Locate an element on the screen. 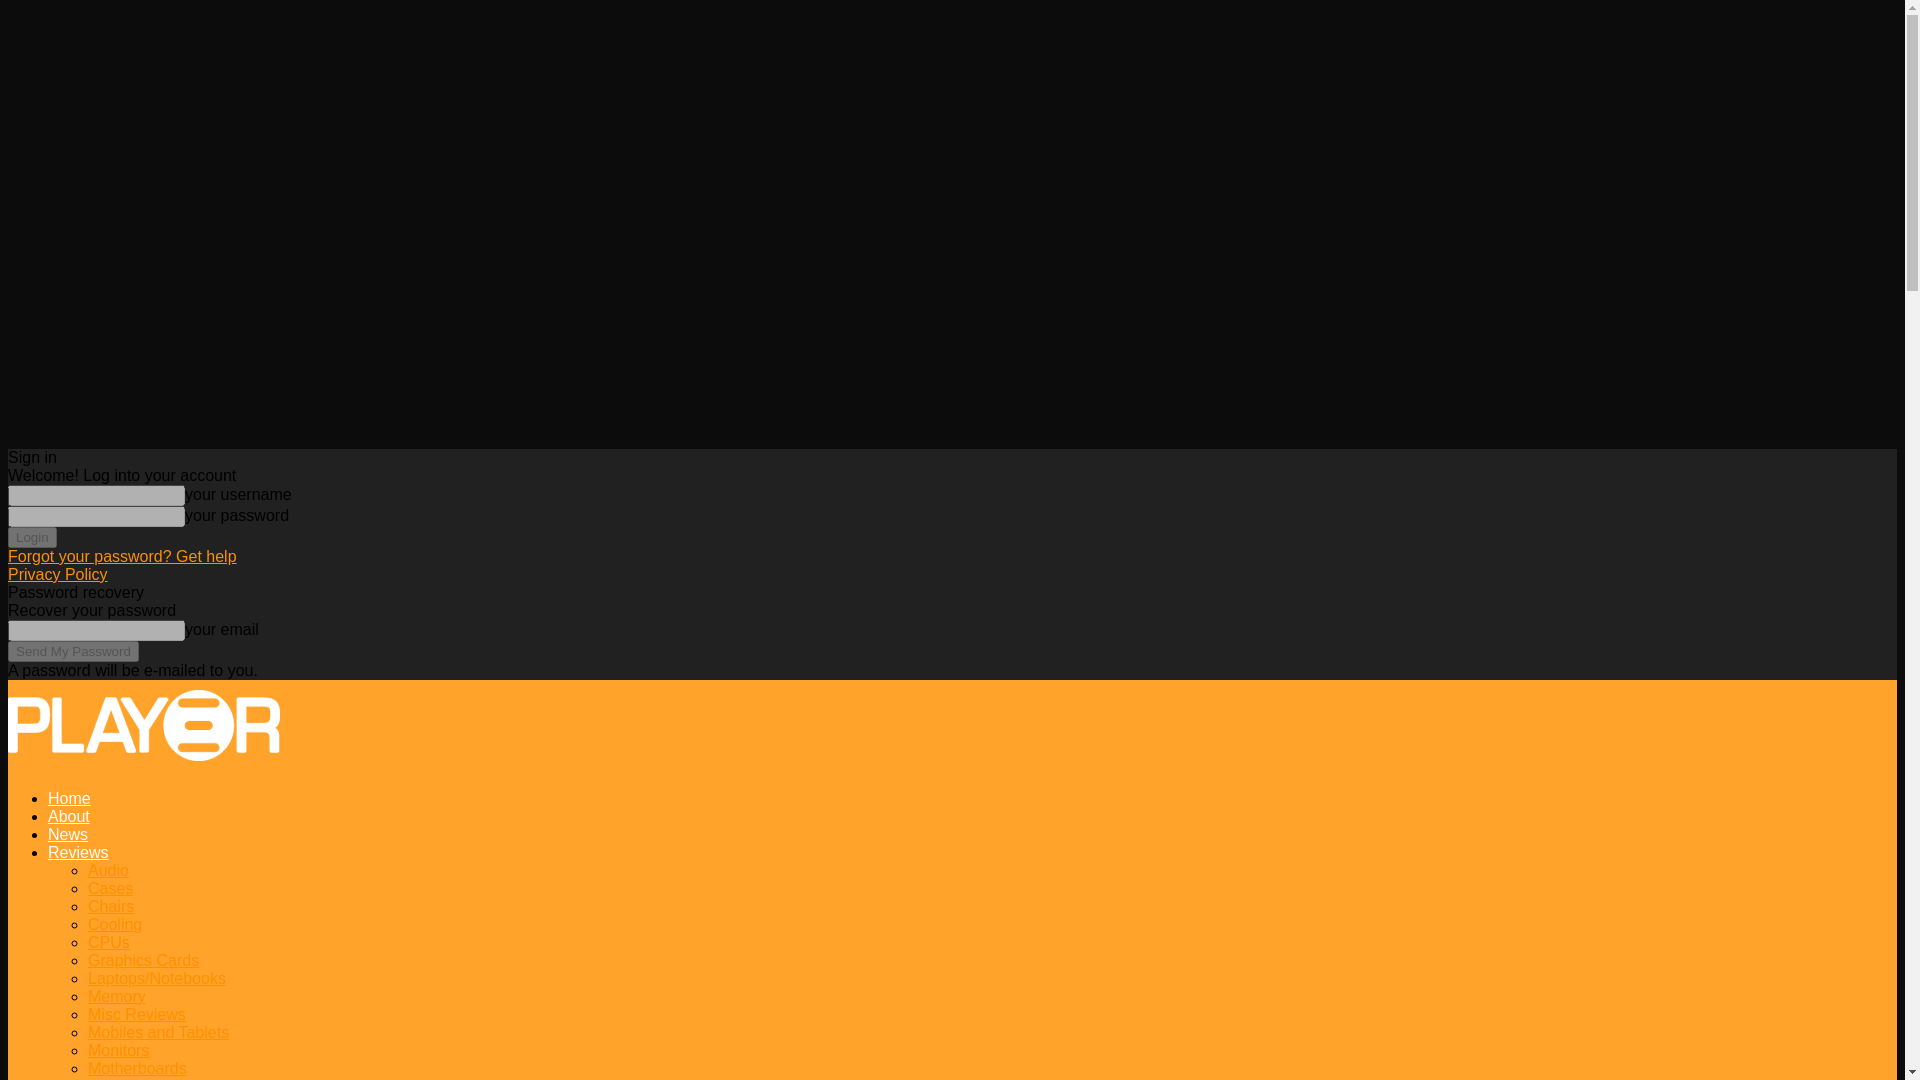 The width and height of the screenshot is (1920, 1080). Login is located at coordinates (32, 537).